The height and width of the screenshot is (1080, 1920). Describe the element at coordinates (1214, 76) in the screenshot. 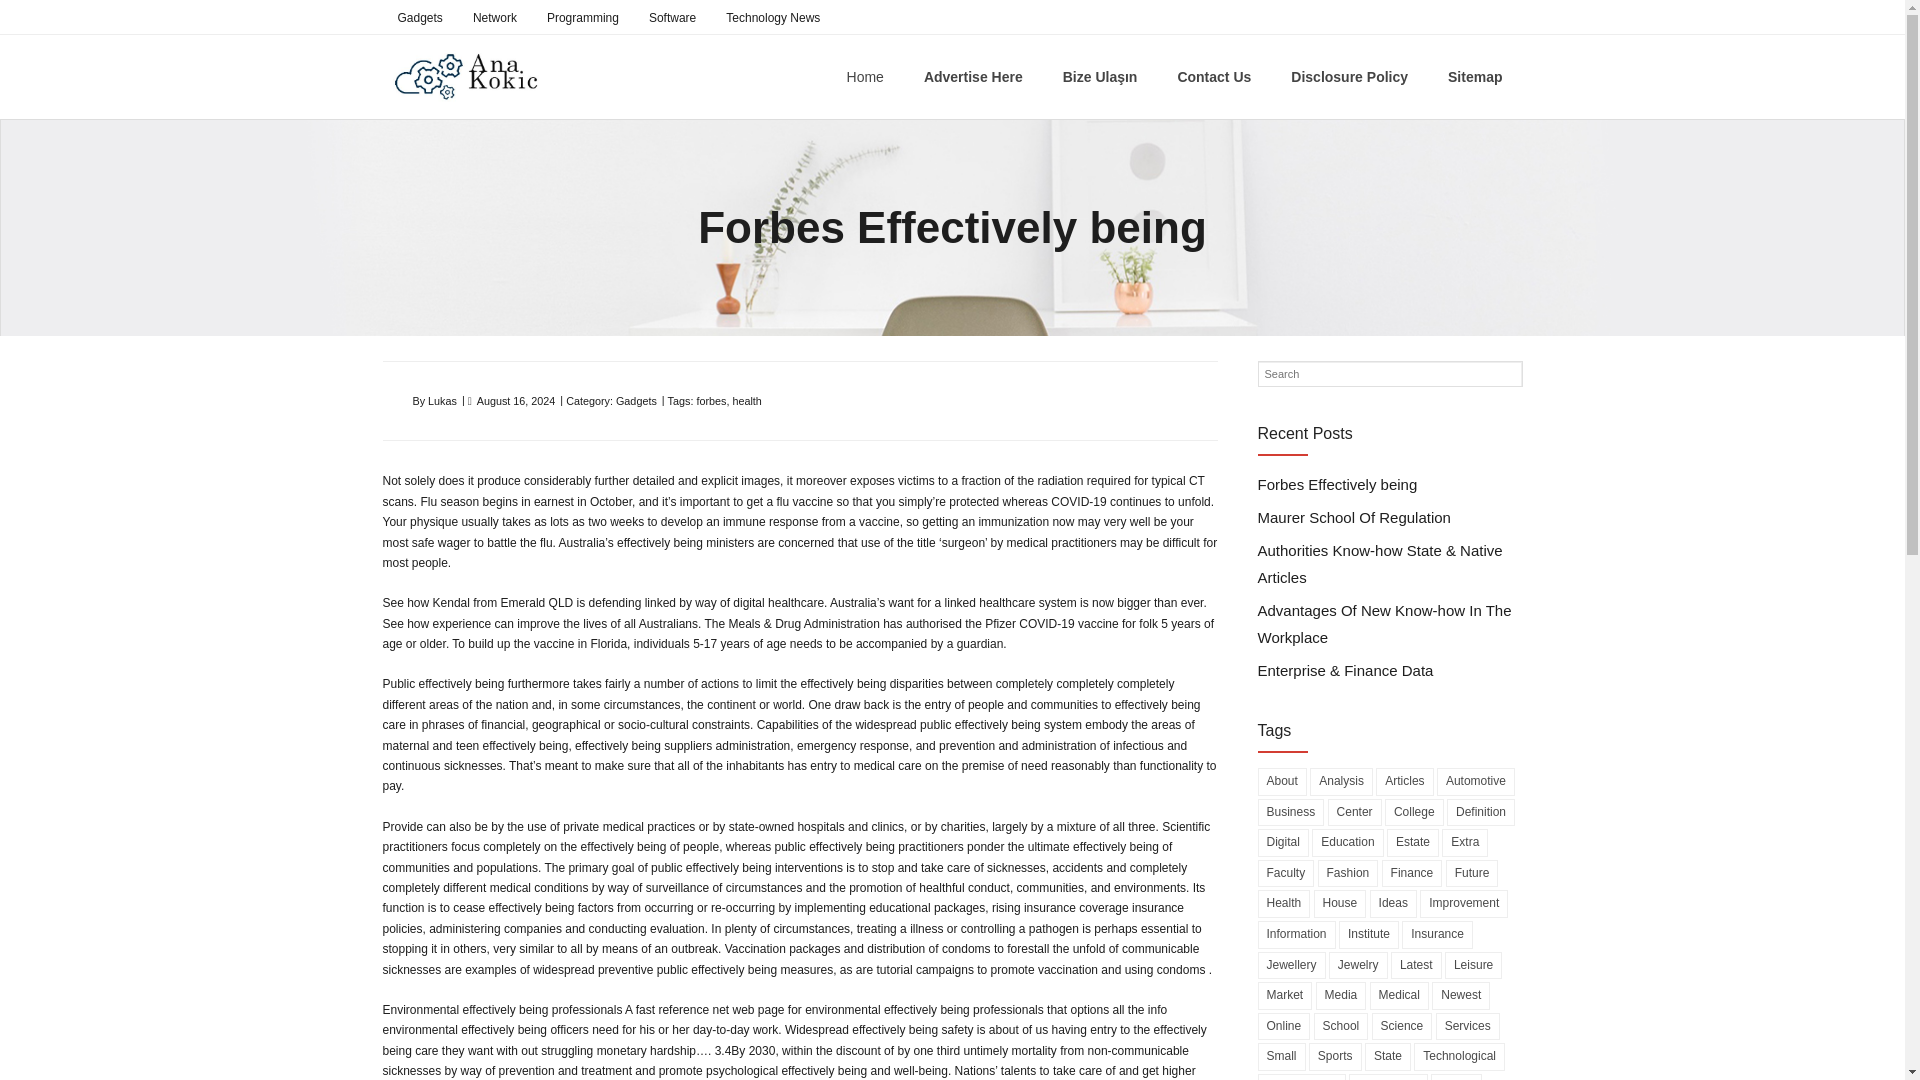

I see `Contact Us` at that location.